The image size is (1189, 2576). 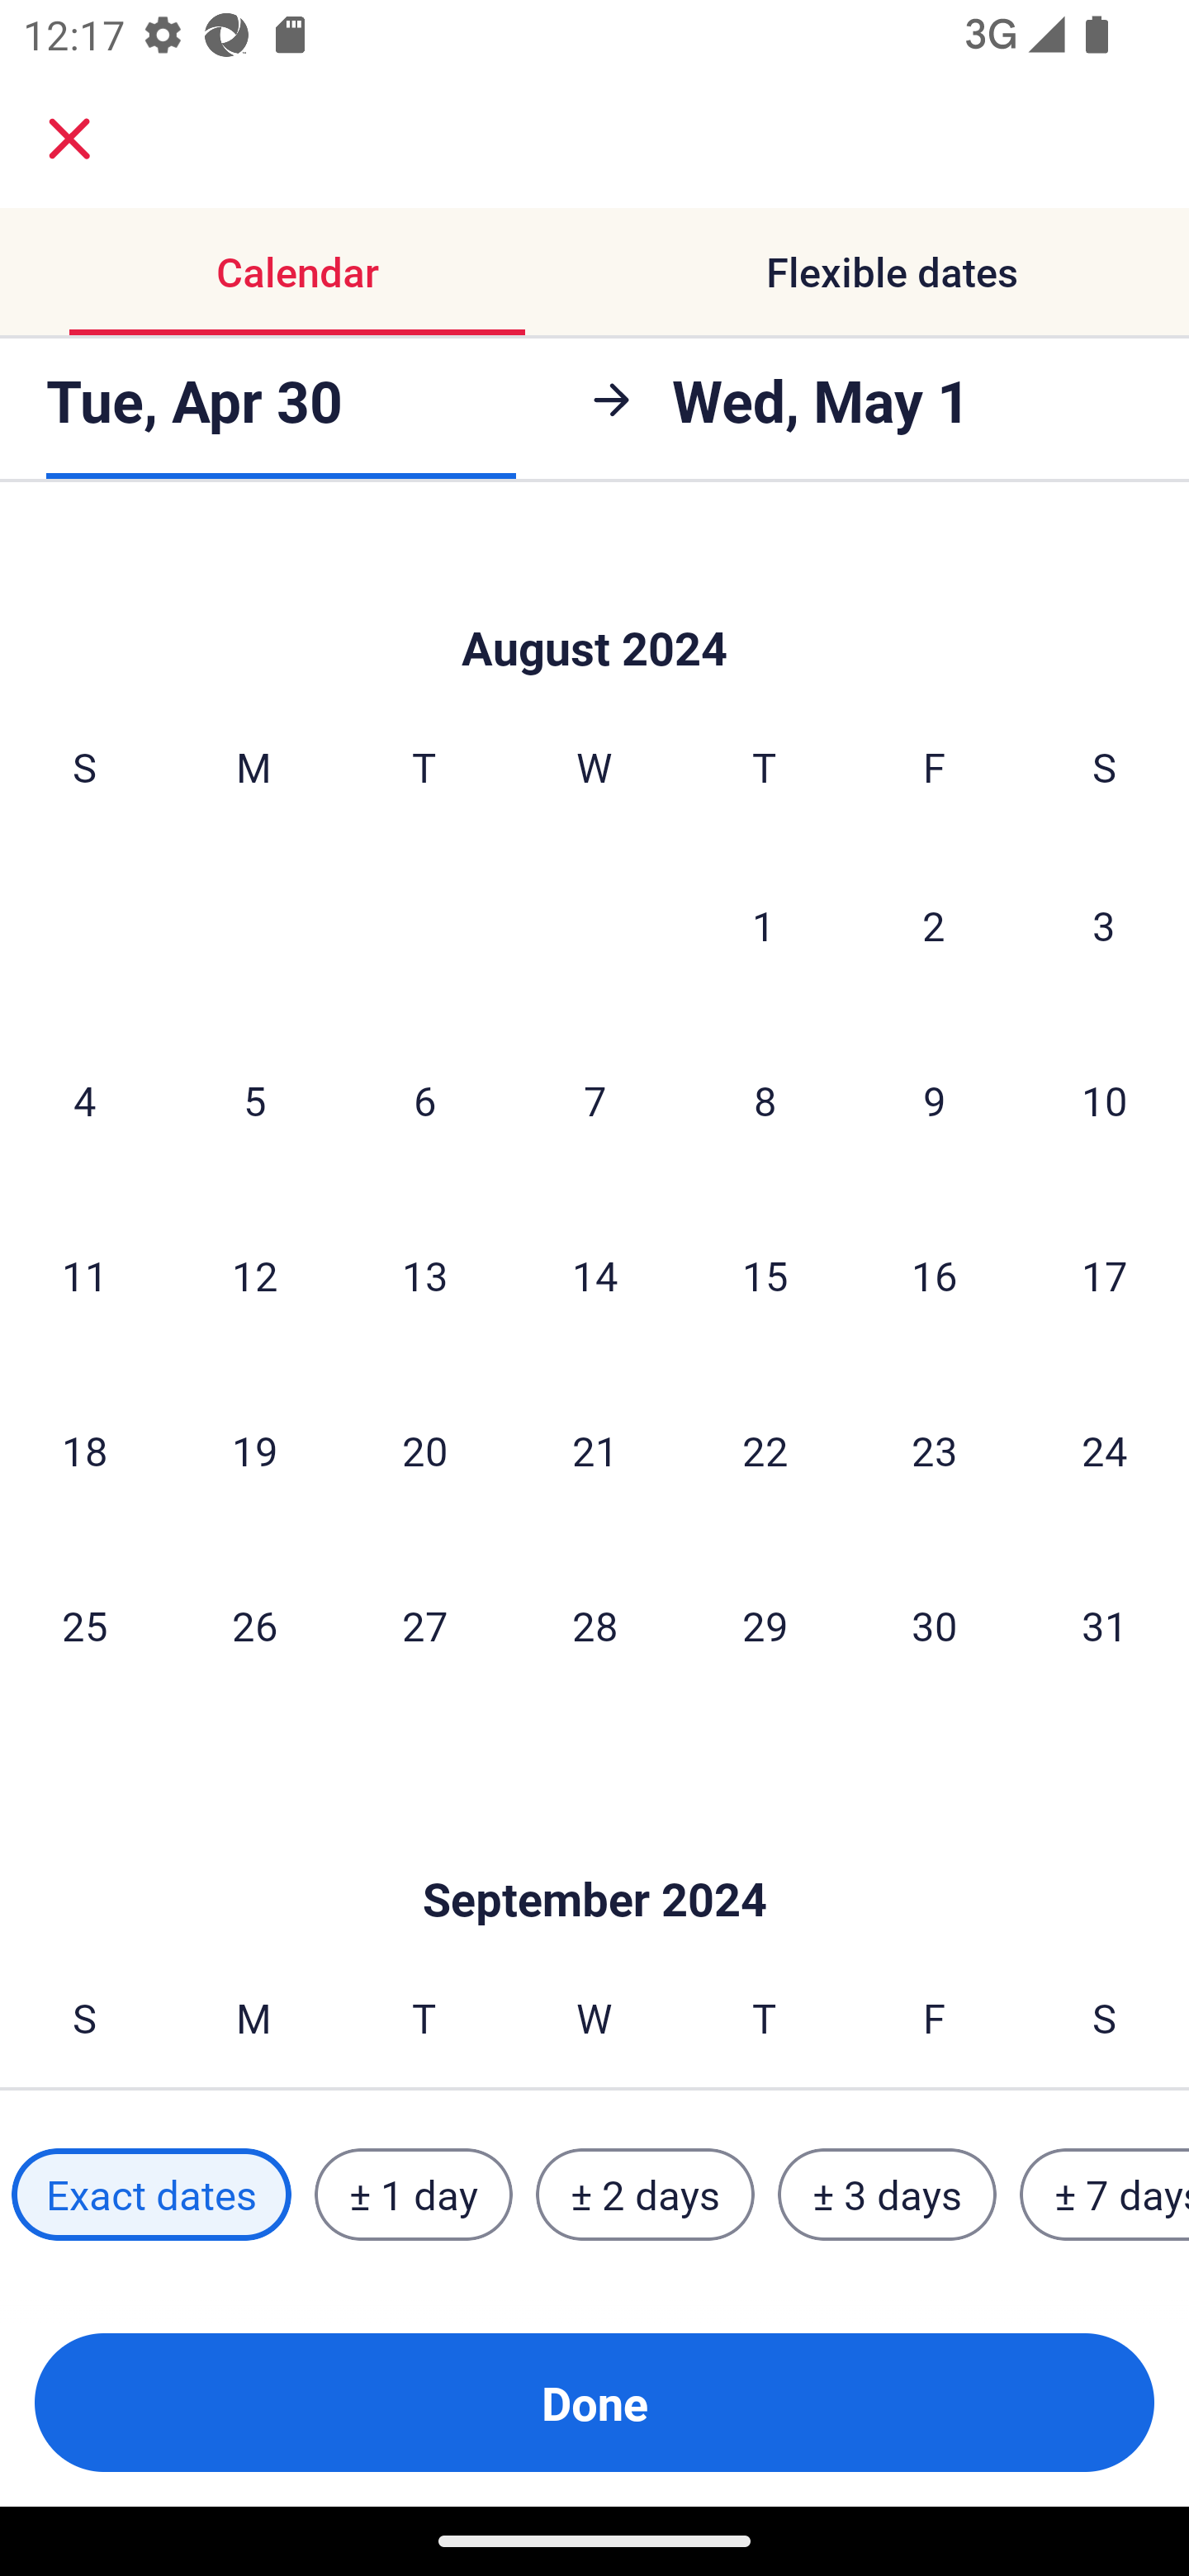 I want to click on 14 Wednesday, August 14, 2024, so click(x=594, y=1275).